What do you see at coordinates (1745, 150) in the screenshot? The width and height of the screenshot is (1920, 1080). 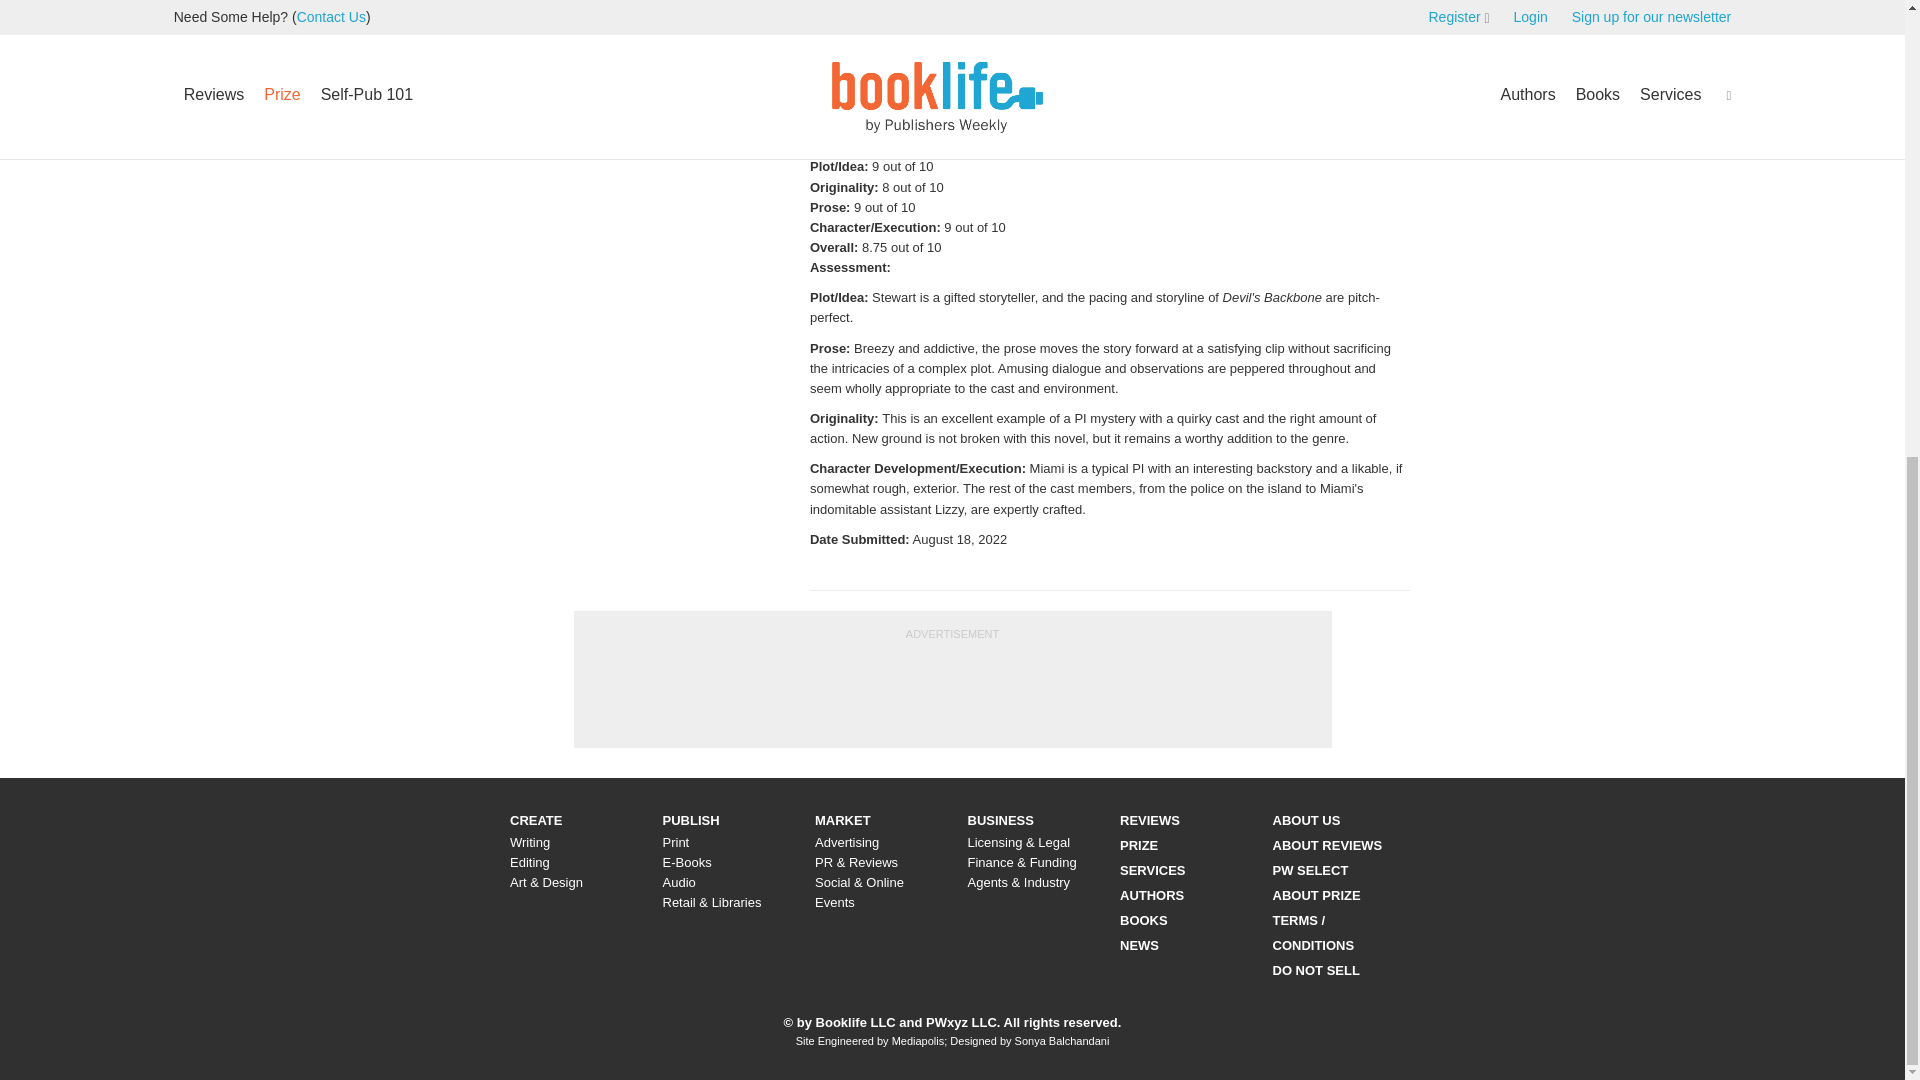 I see `3rd party ad content` at bounding box center [1745, 150].